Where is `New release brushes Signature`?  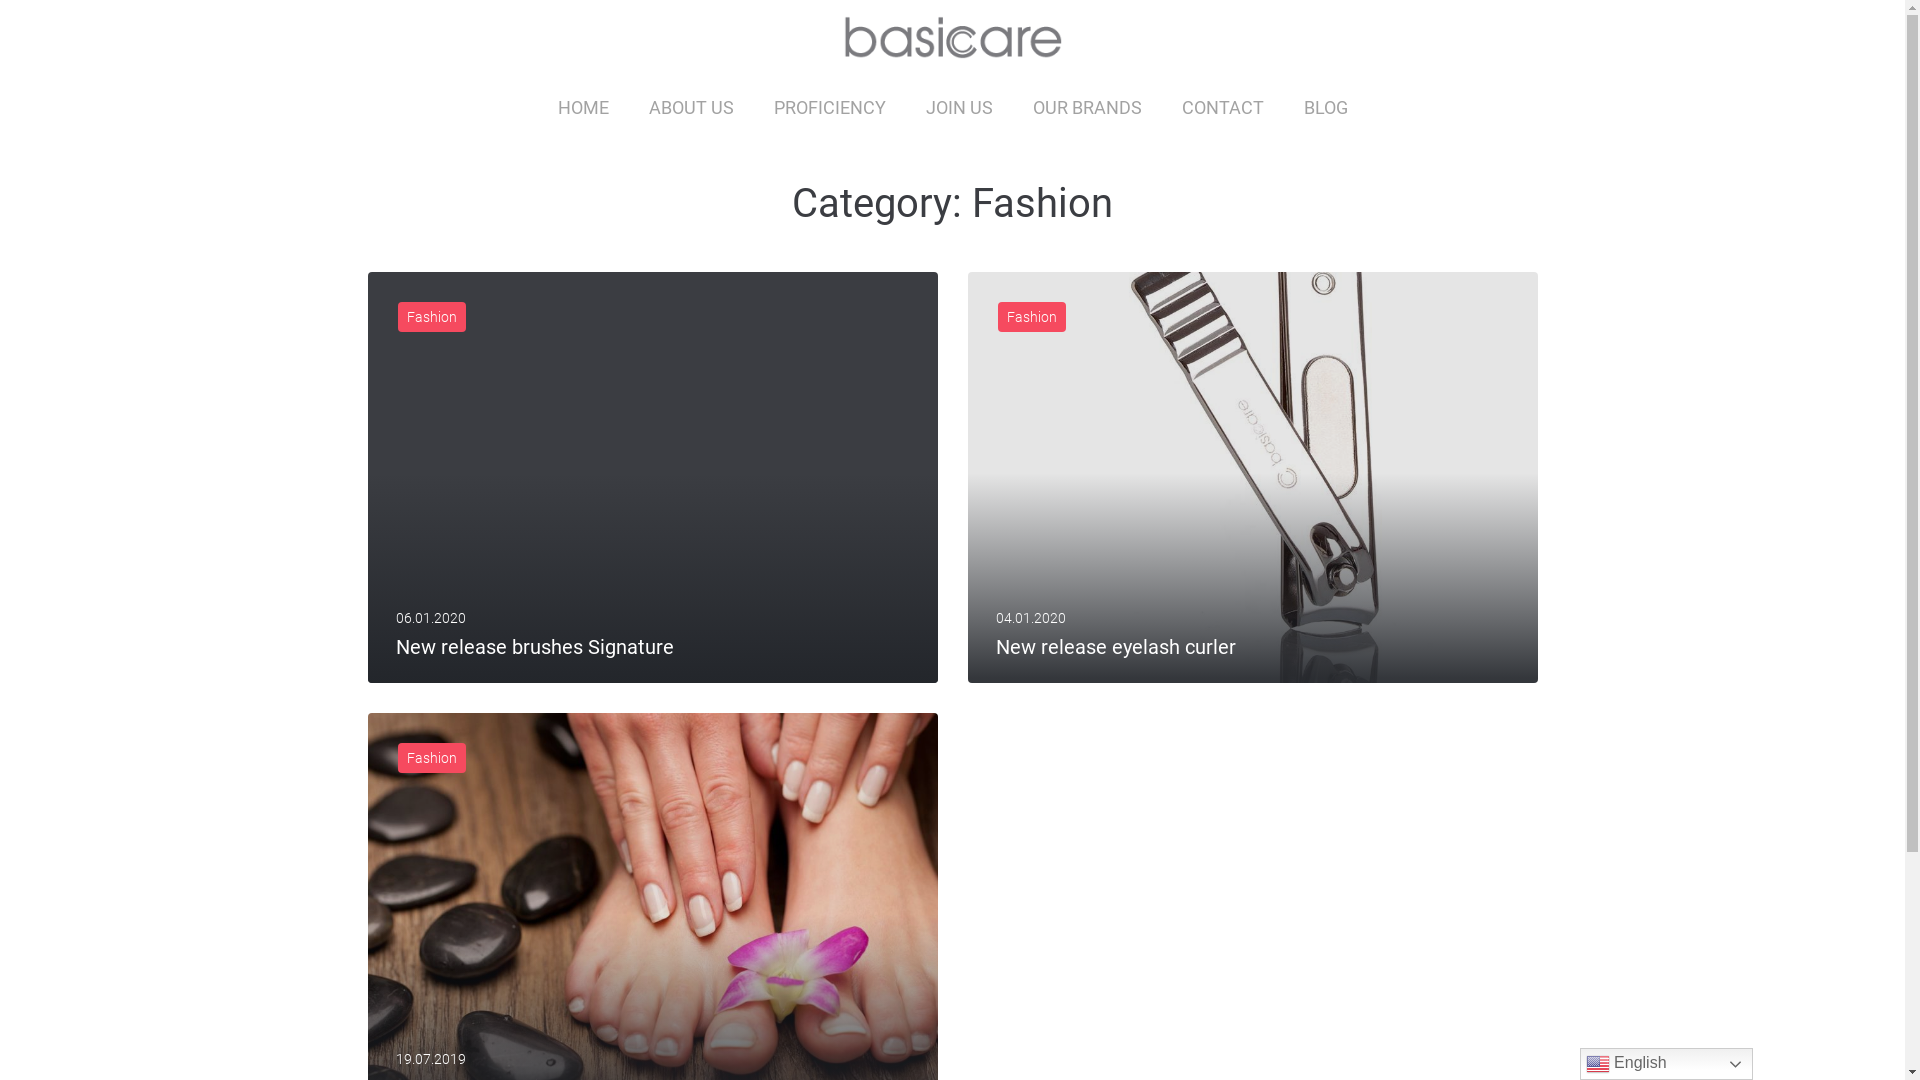
New release brushes Signature is located at coordinates (535, 646).